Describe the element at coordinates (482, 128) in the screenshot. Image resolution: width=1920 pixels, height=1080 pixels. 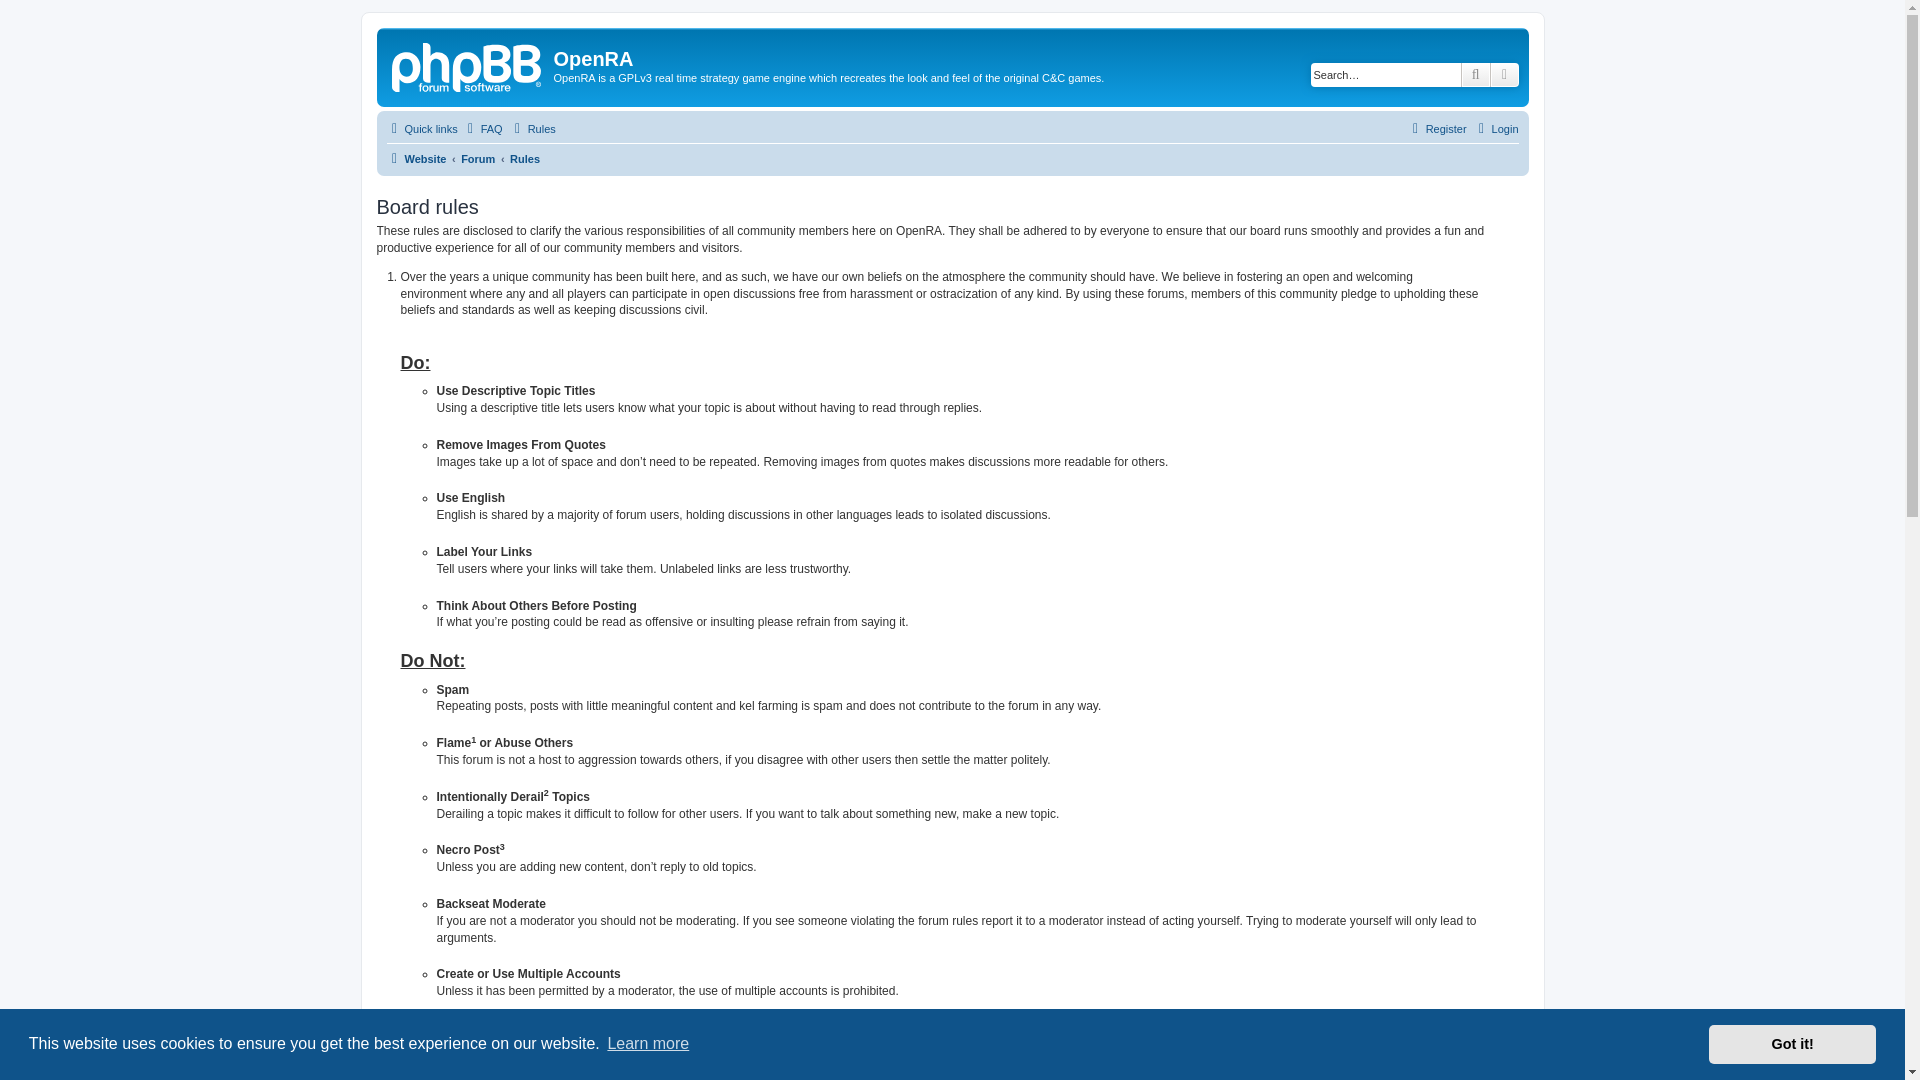
I see `Frequently Asked Questions` at that location.